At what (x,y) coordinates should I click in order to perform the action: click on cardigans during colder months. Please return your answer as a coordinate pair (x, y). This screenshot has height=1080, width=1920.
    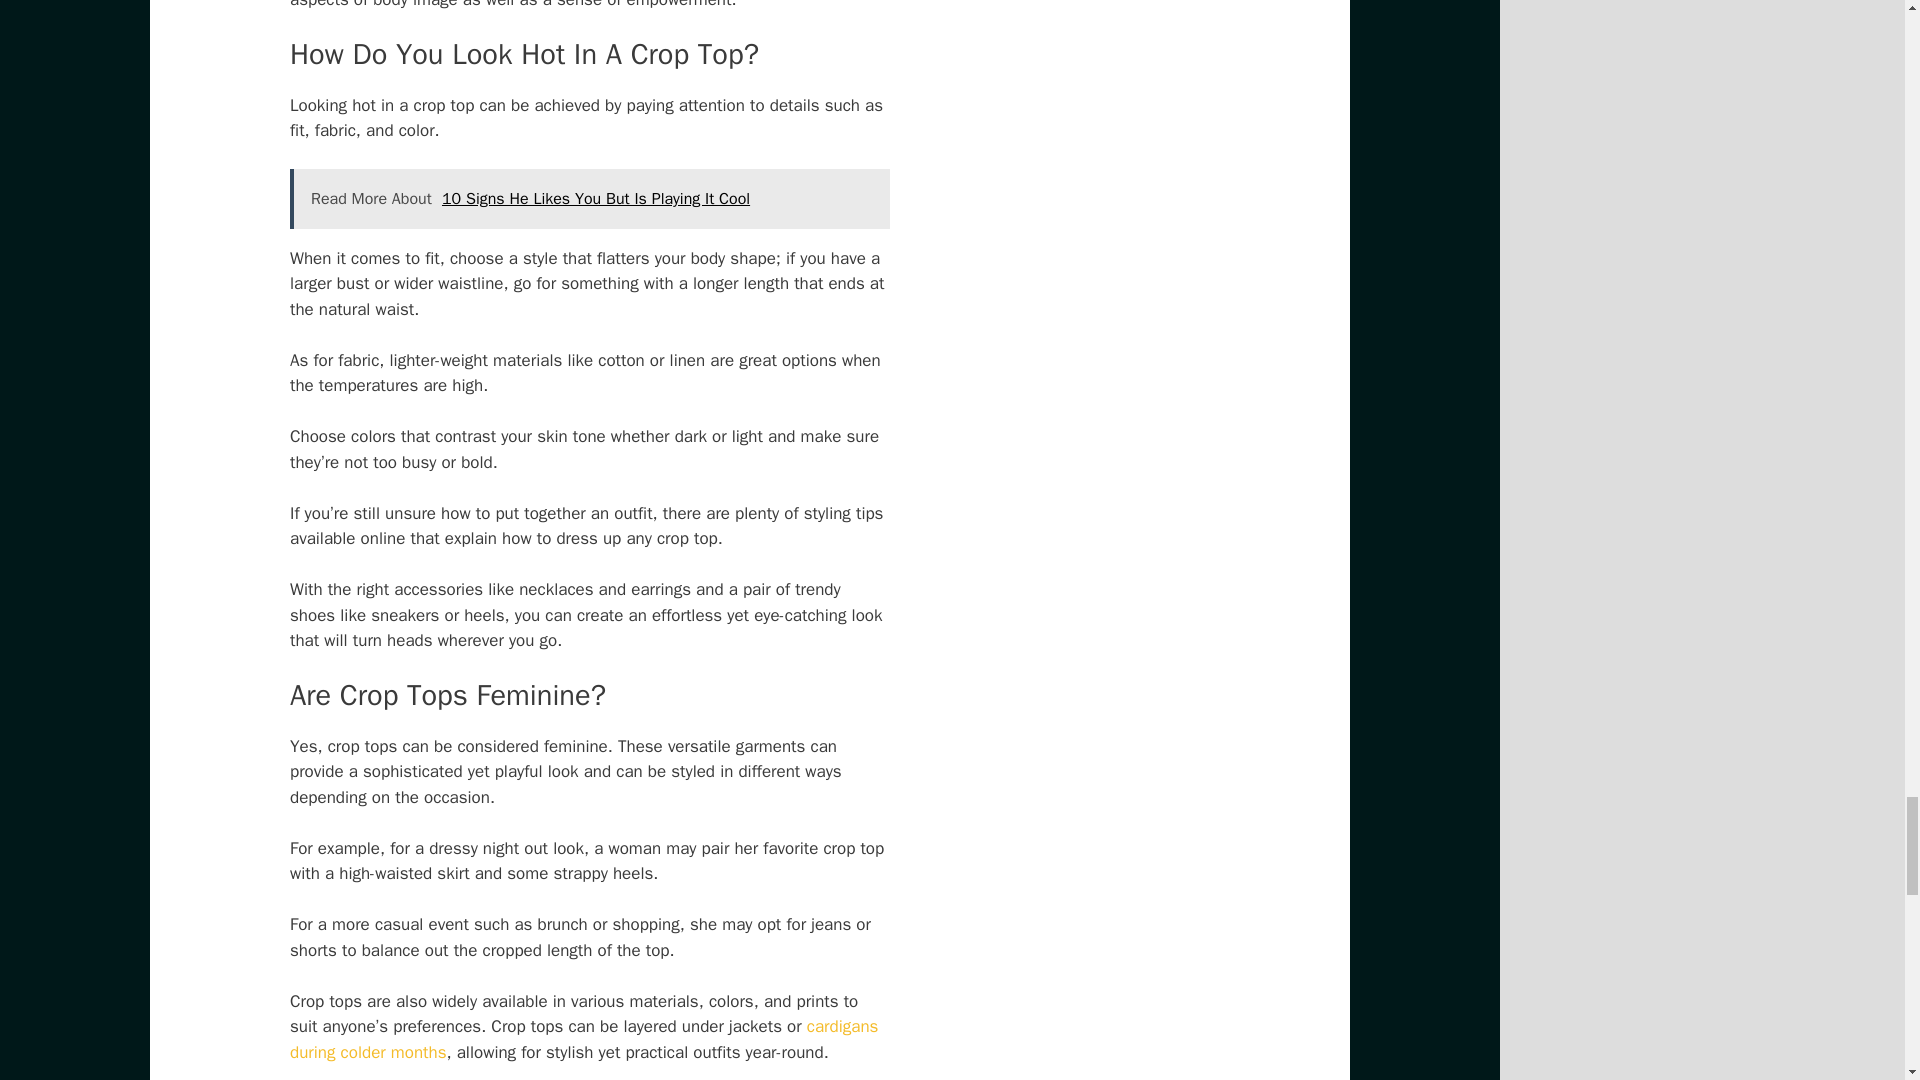
    Looking at the image, I should click on (583, 1039).